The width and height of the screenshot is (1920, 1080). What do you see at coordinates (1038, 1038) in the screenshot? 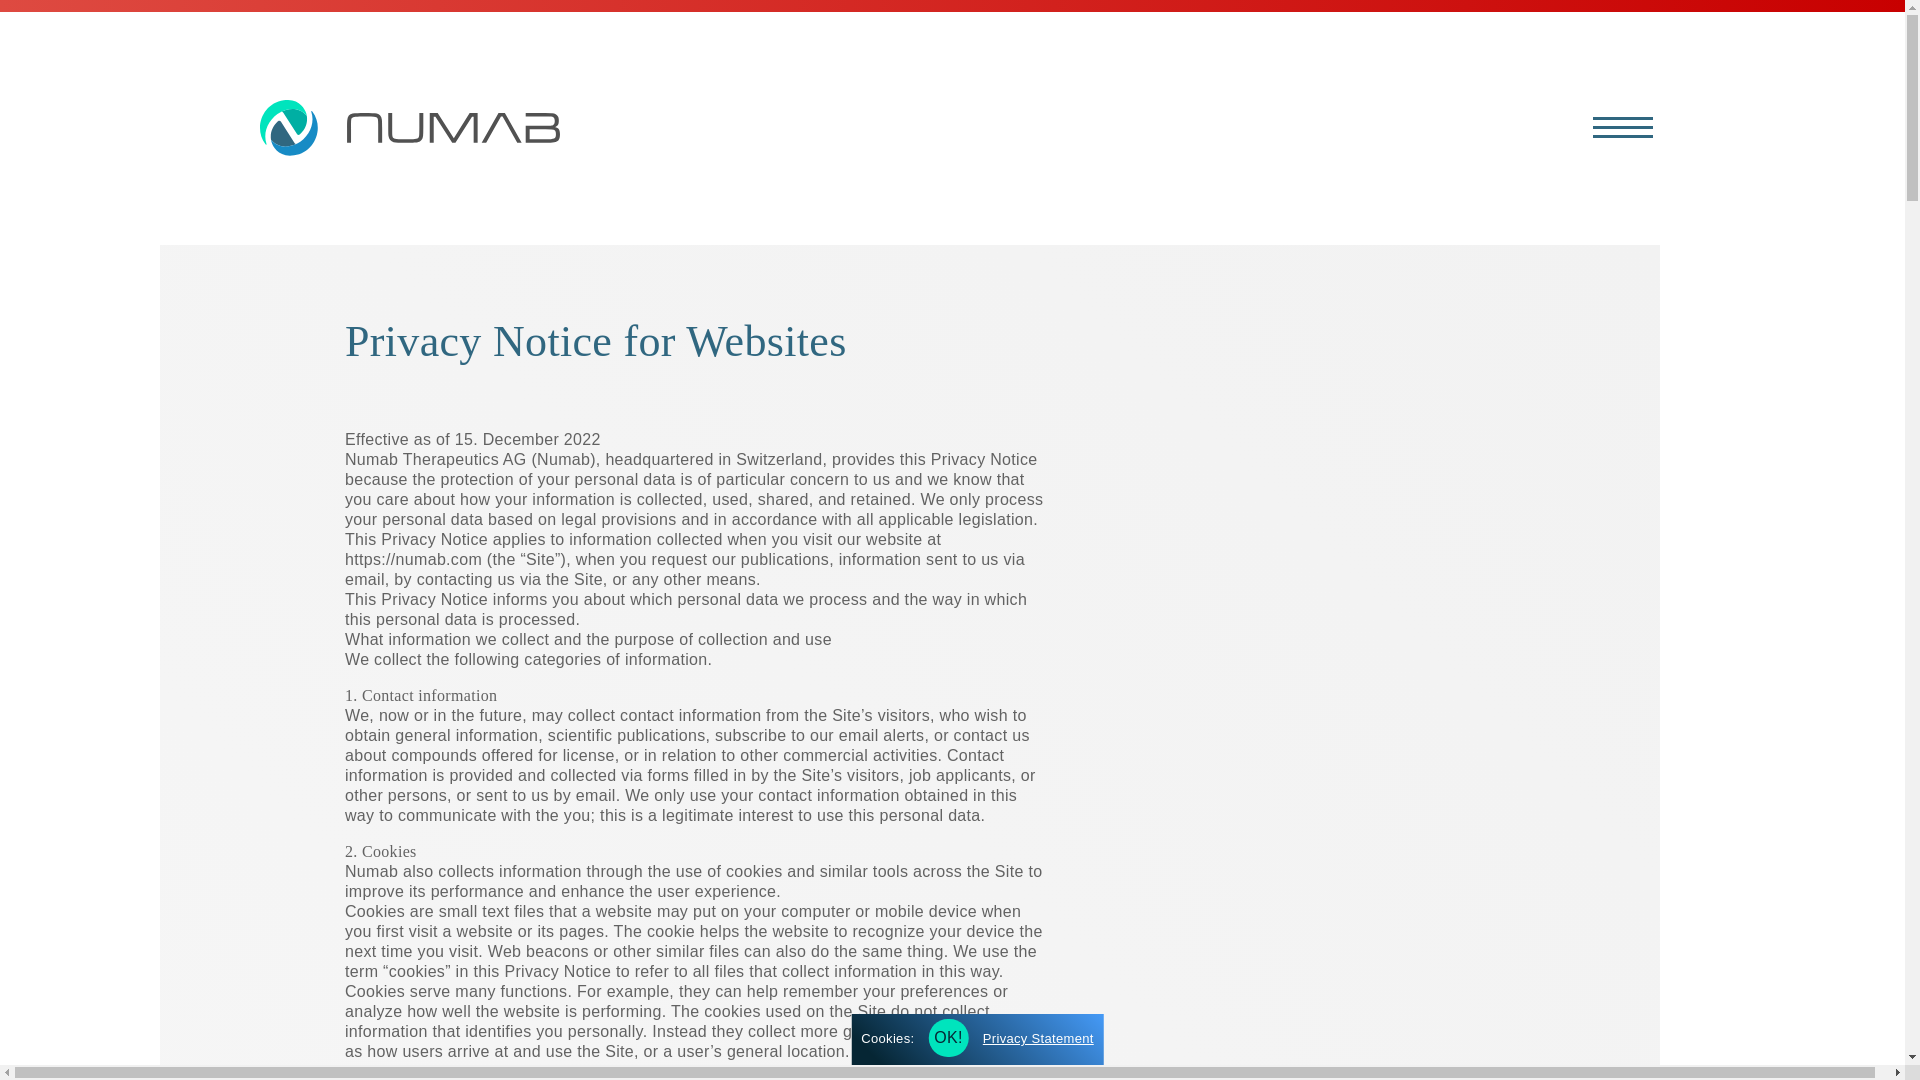
I see `Privacy Statement` at bounding box center [1038, 1038].